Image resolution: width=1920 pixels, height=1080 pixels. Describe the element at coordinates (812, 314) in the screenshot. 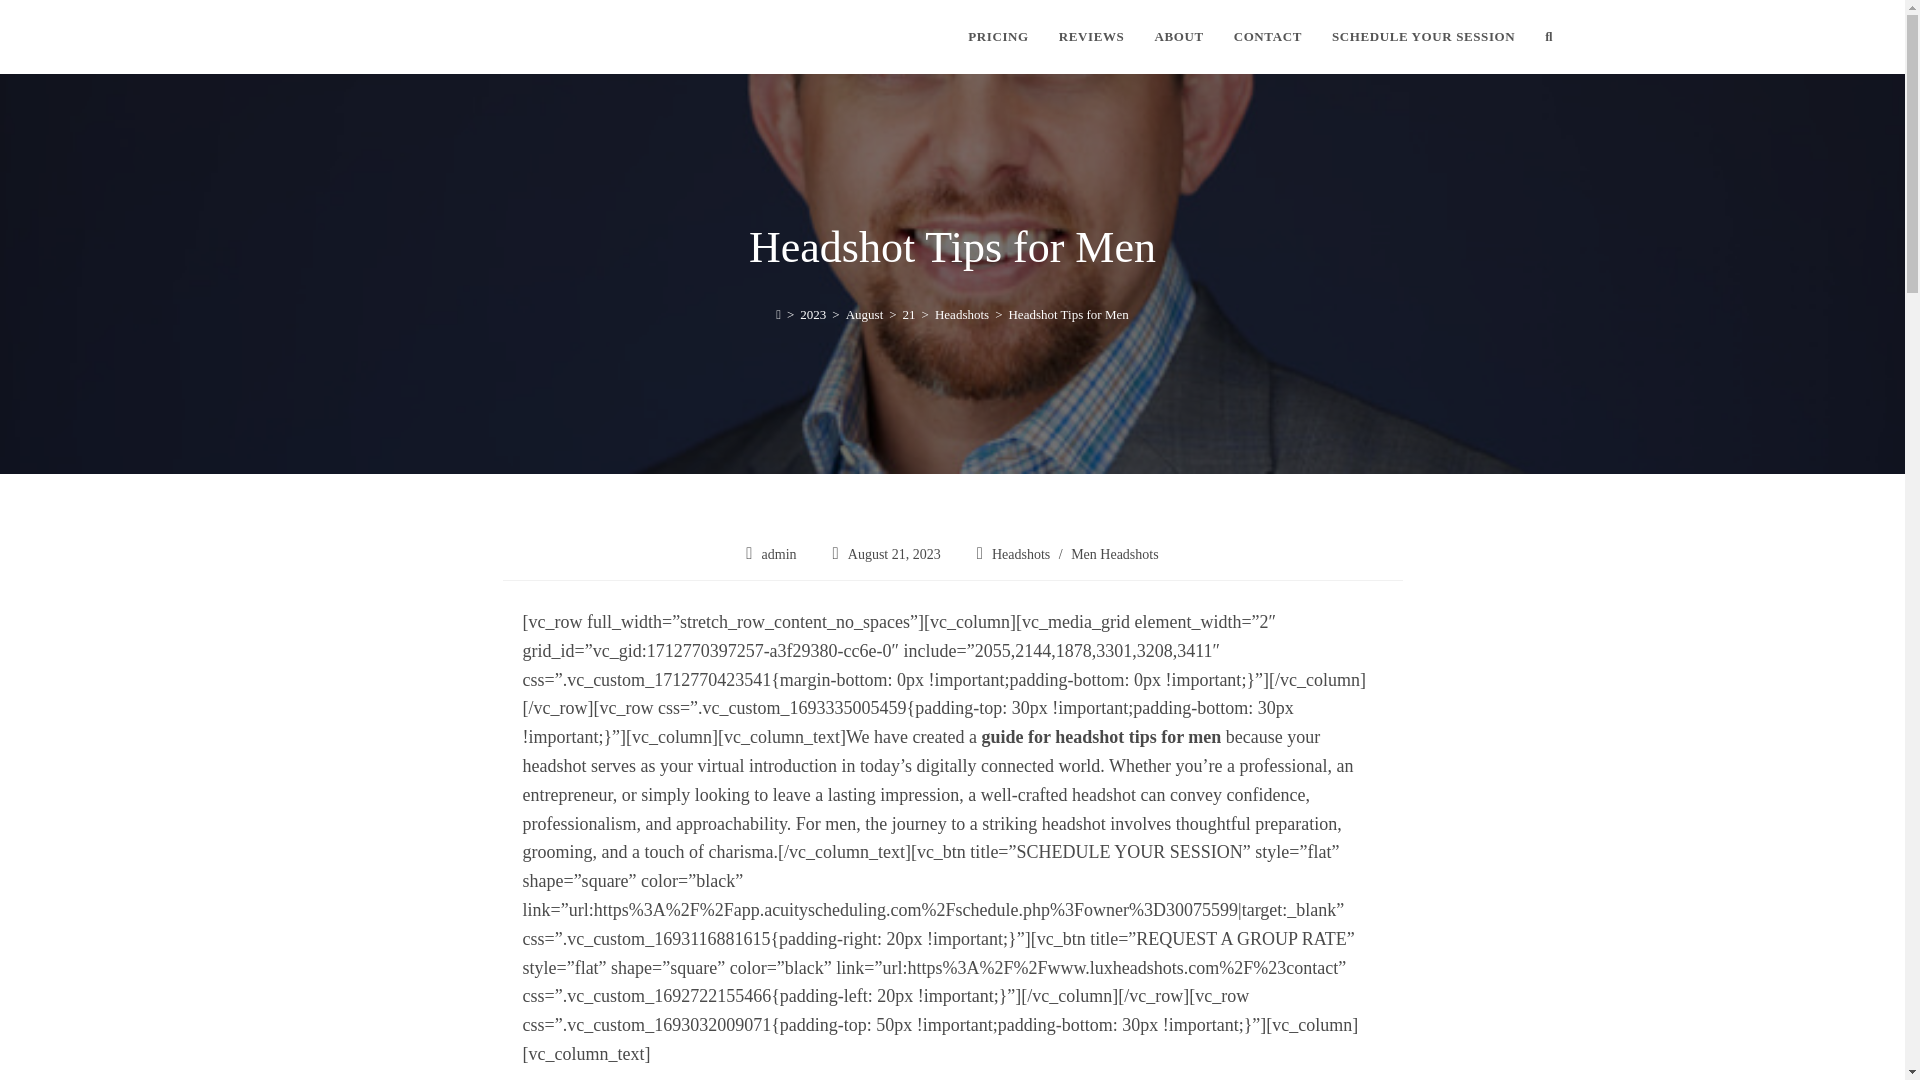

I see `2023` at that location.